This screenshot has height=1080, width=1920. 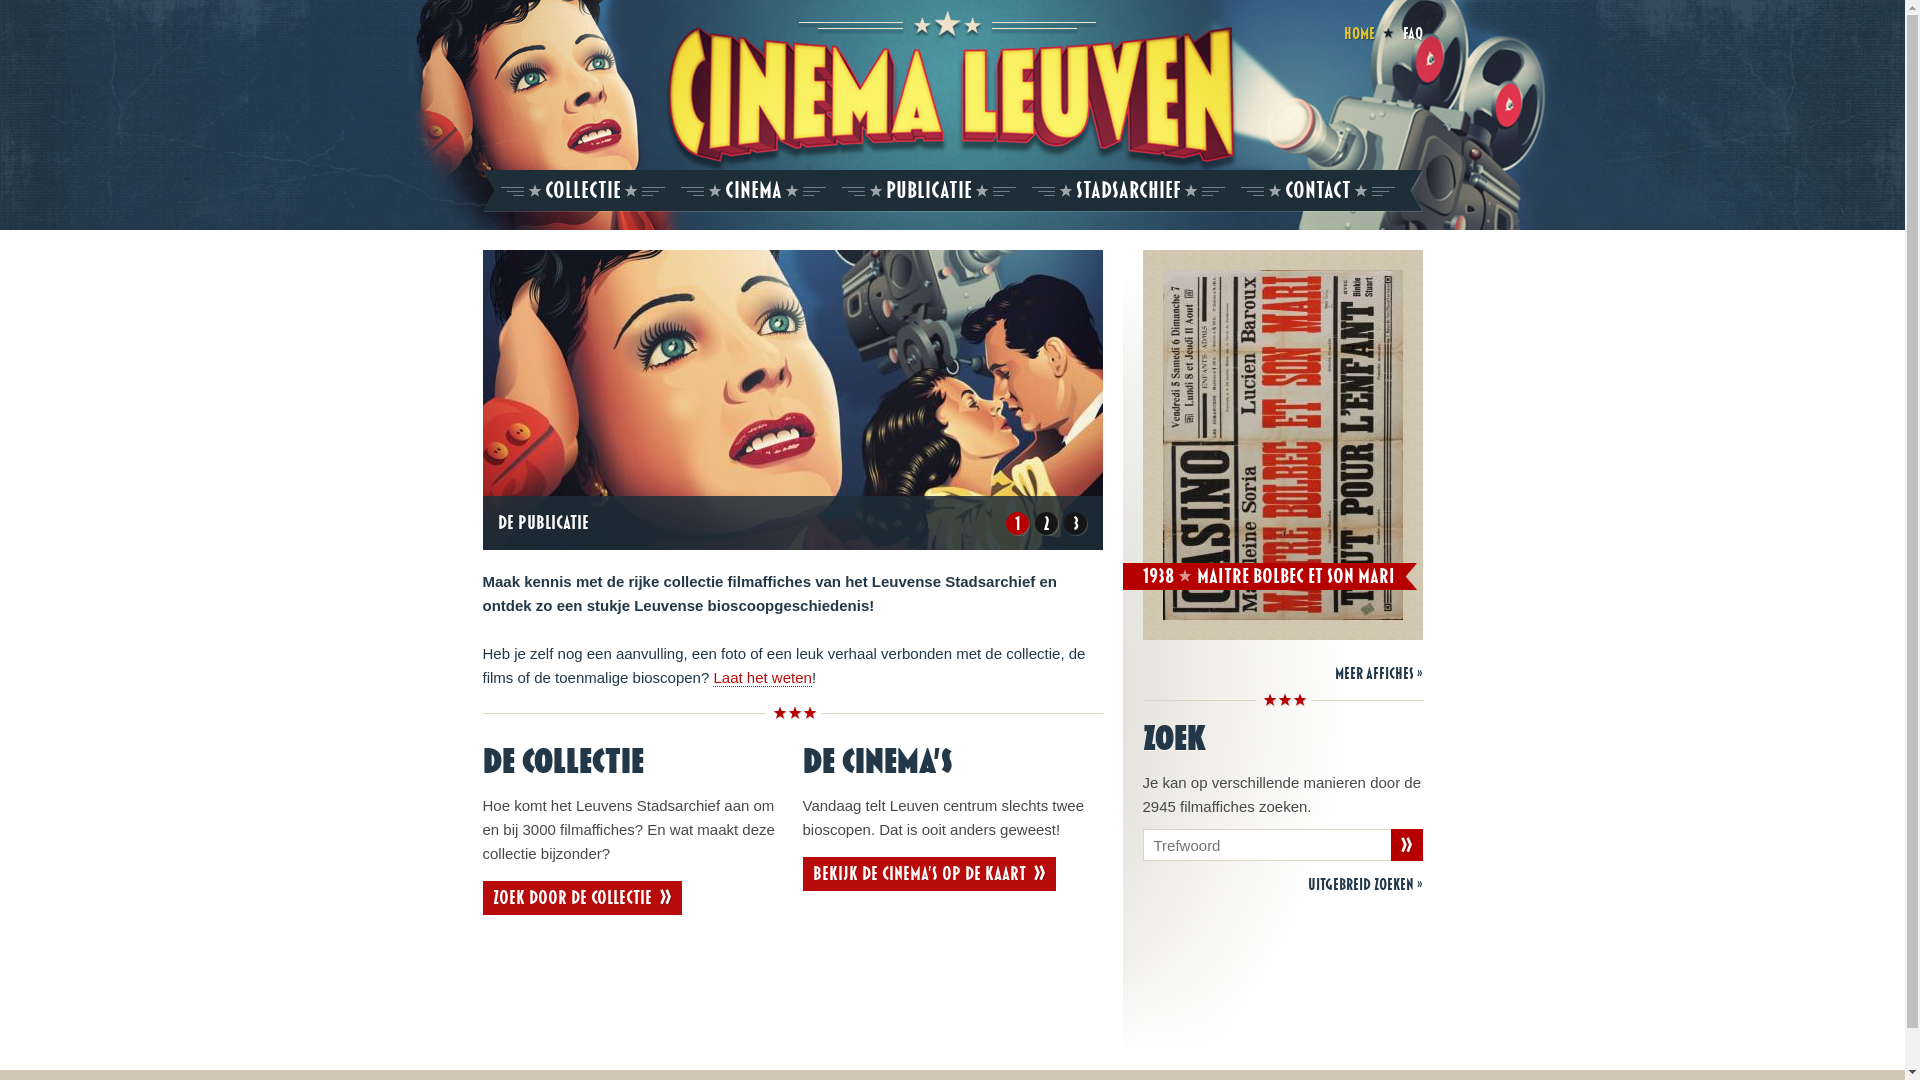 What do you see at coordinates (544, 523) in the screenshot?
I see `De publicatie` at bounding box center [544, 523].